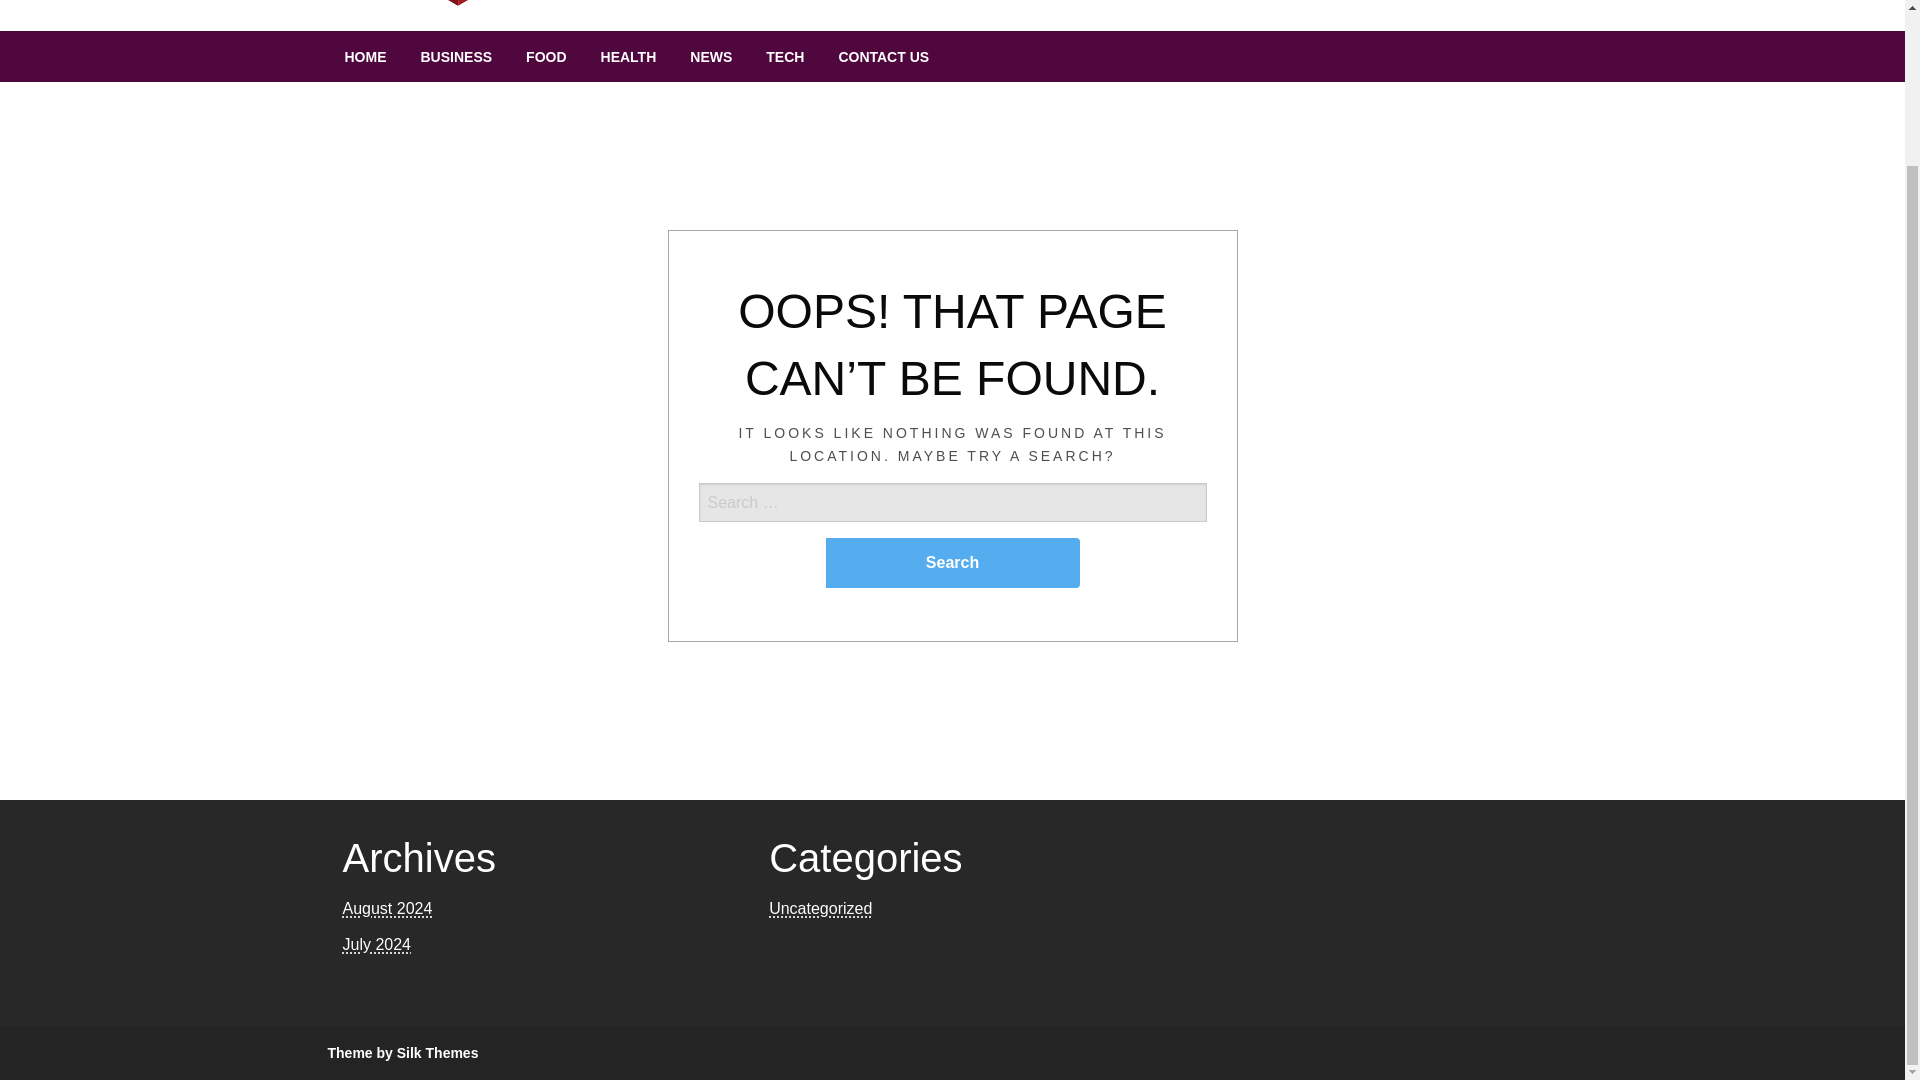 The width and height of the screenshot is (1920, 1080). I want to click on CONTACT US, so click(884, 57).